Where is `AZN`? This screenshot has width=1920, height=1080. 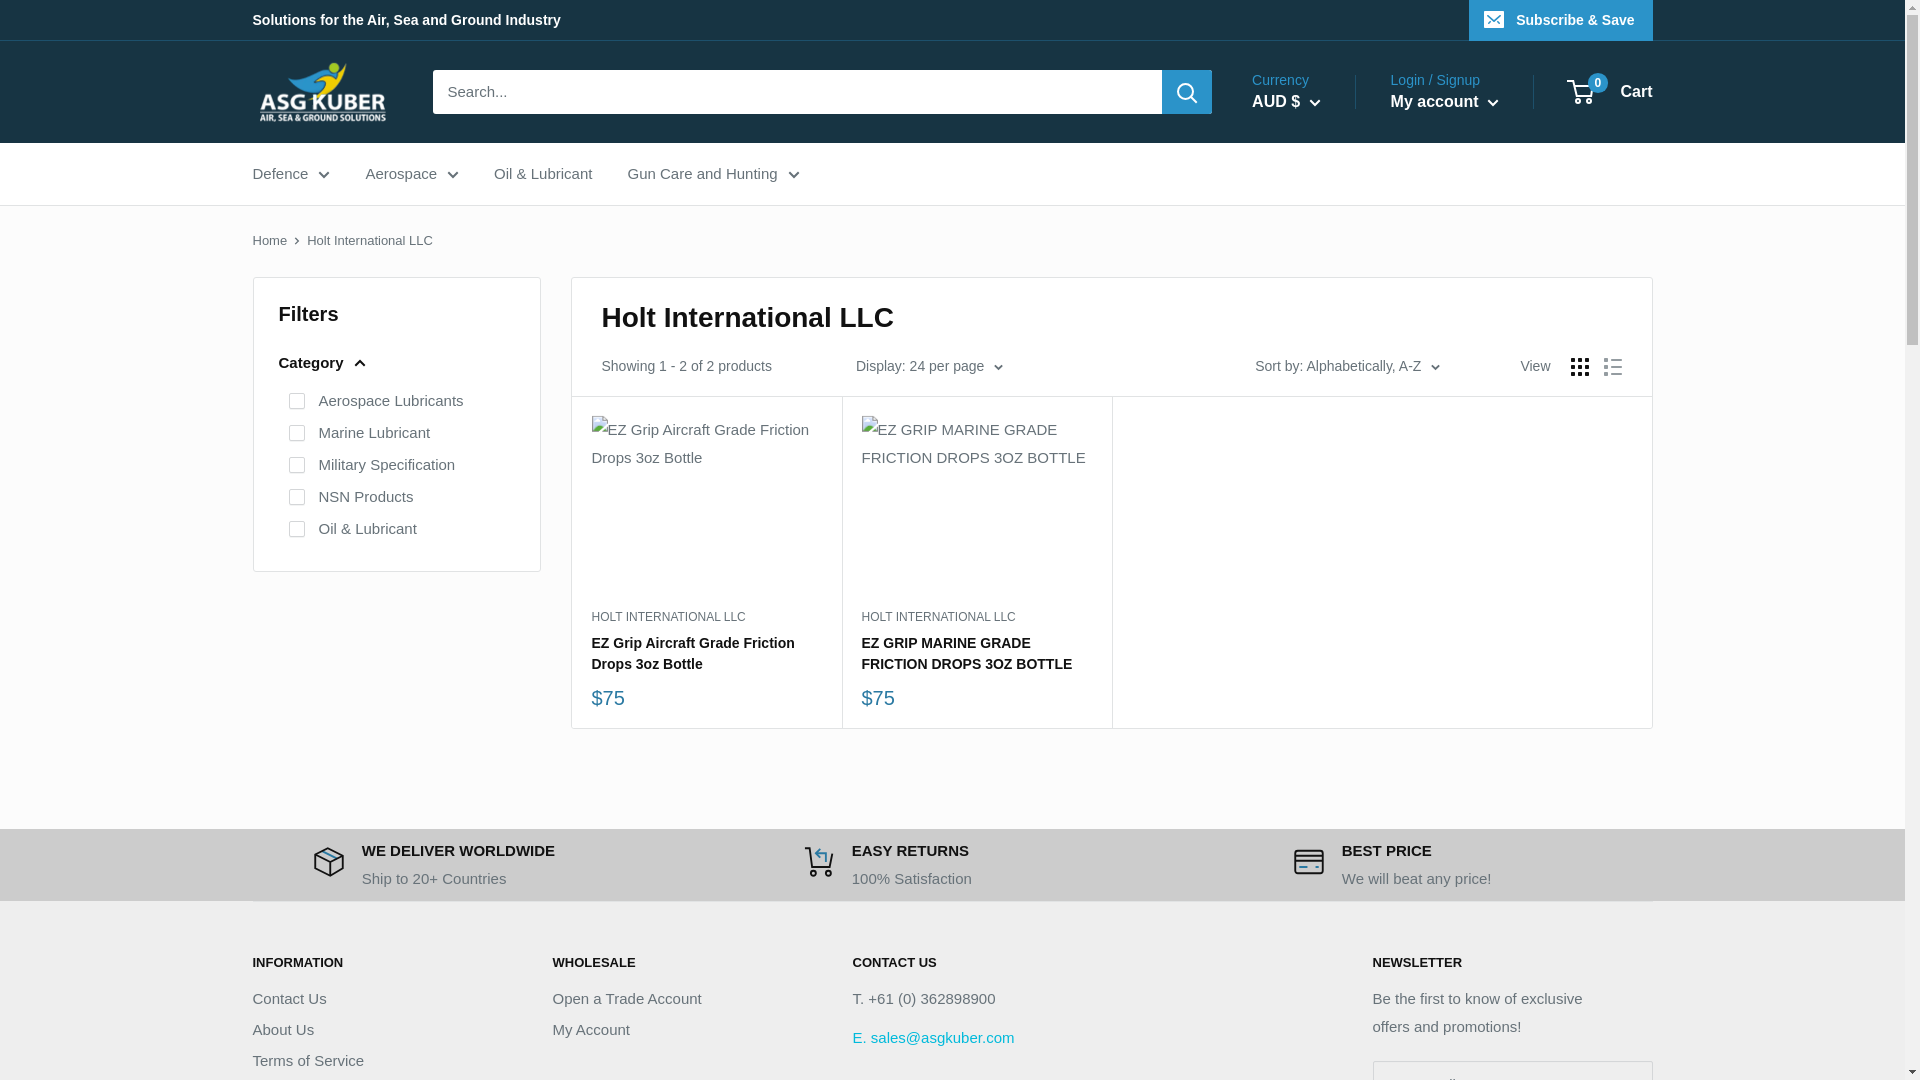
AZN is located at coordinates (1316, 526).